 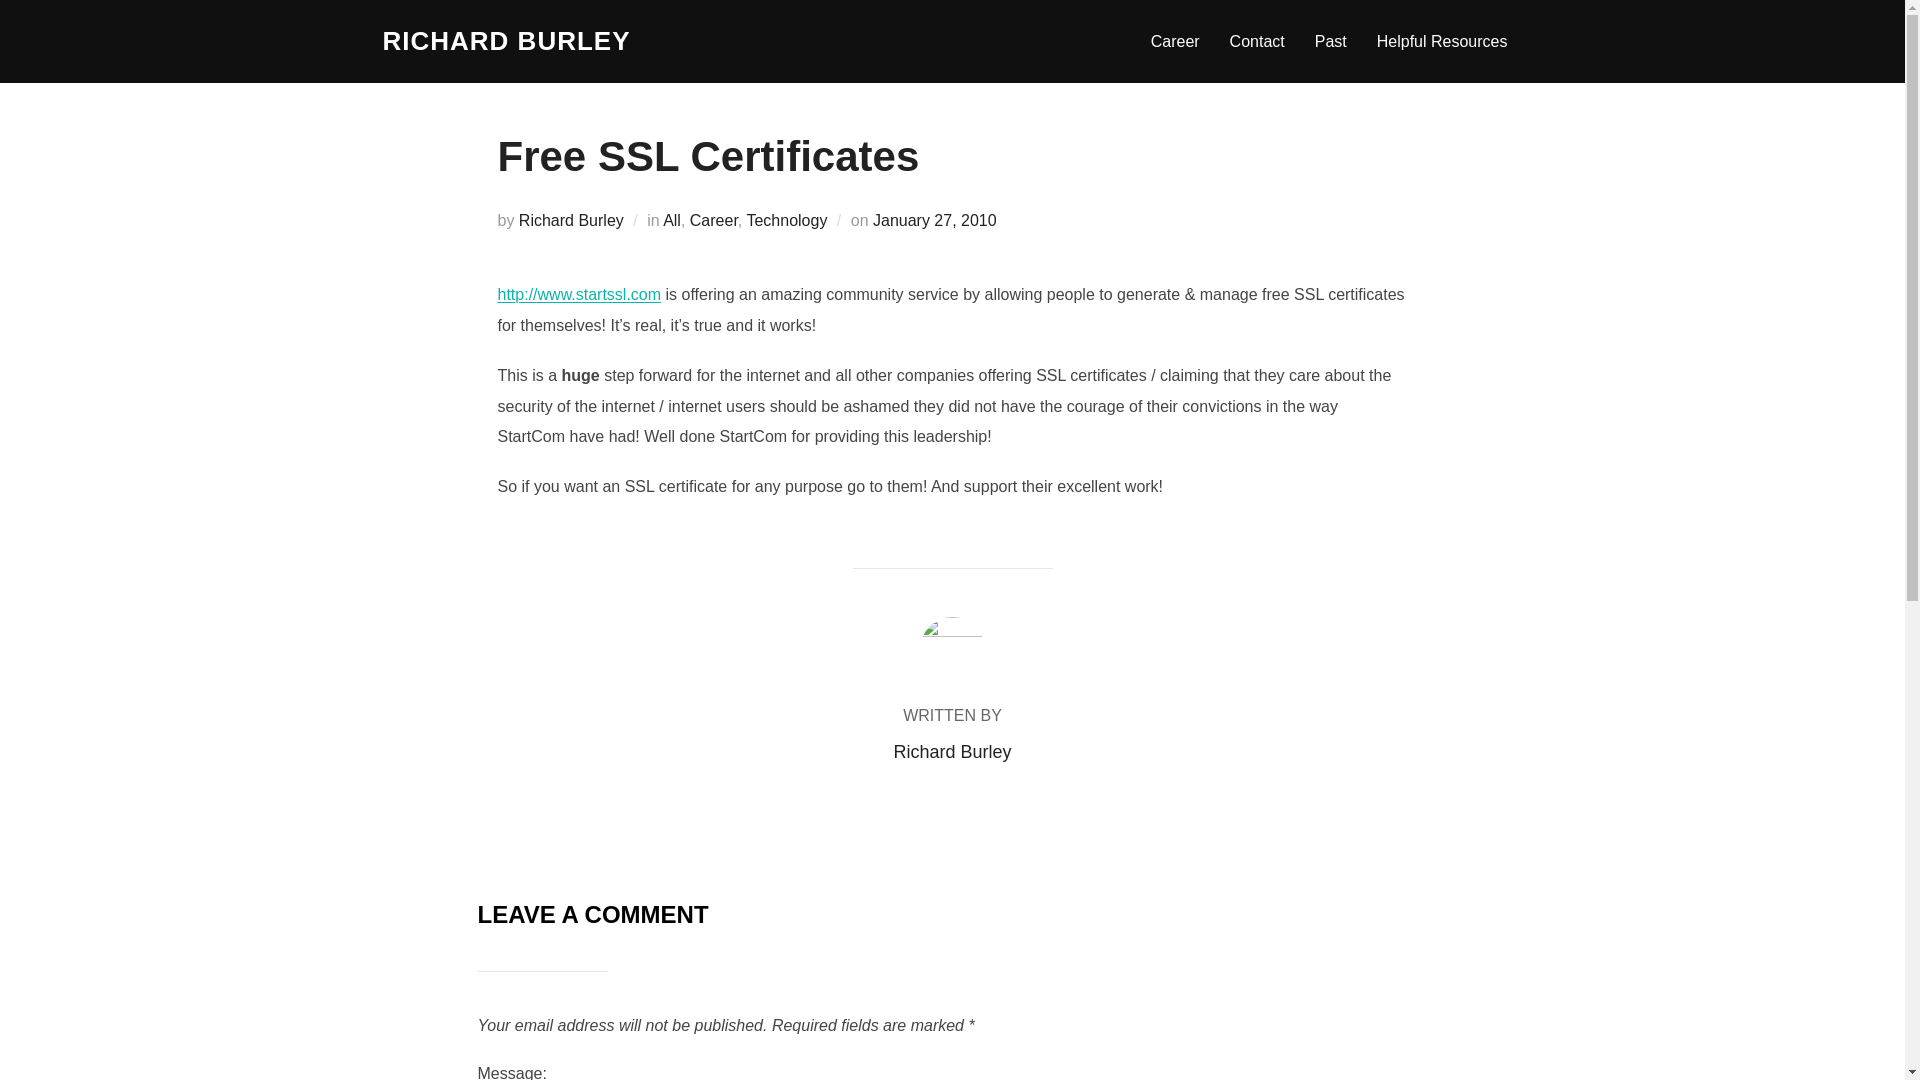 I want to click on Career, so click(x=713, y=220).